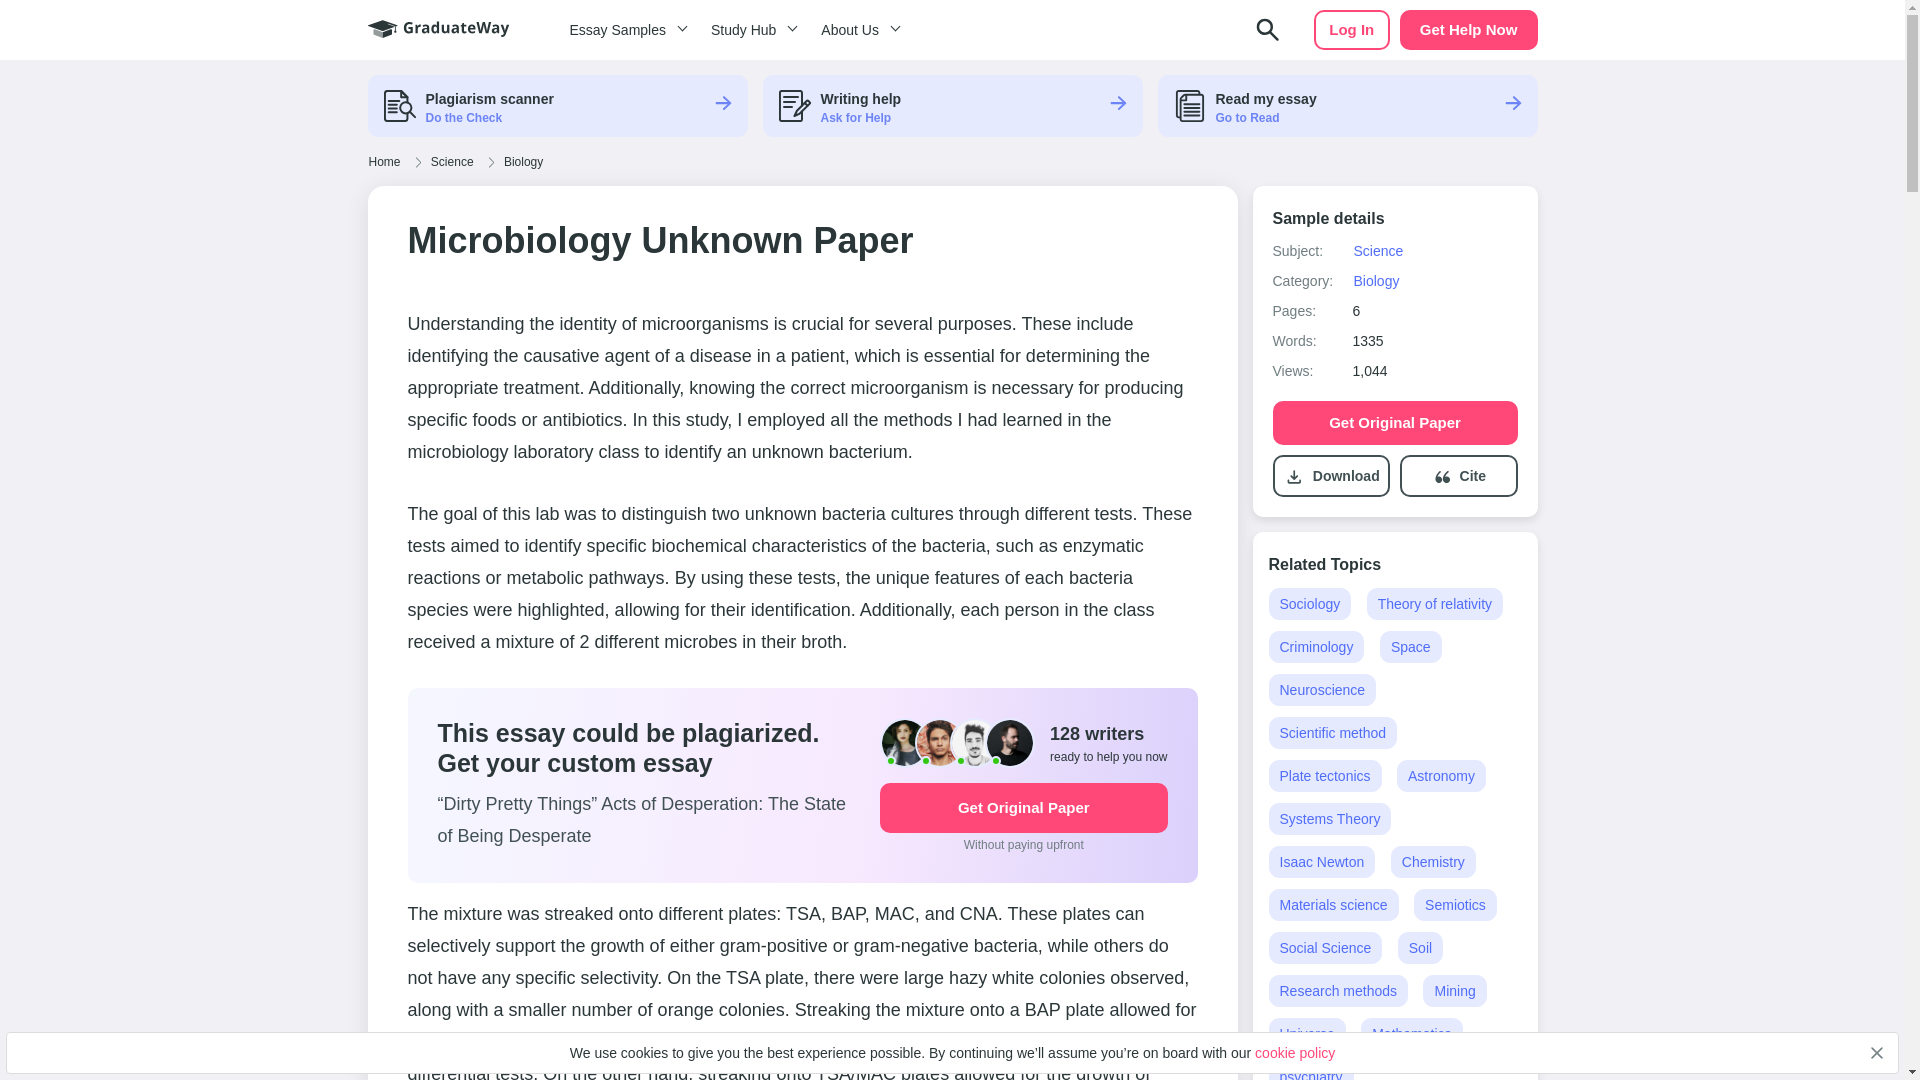  I want to click on Home, so click(384, 162).